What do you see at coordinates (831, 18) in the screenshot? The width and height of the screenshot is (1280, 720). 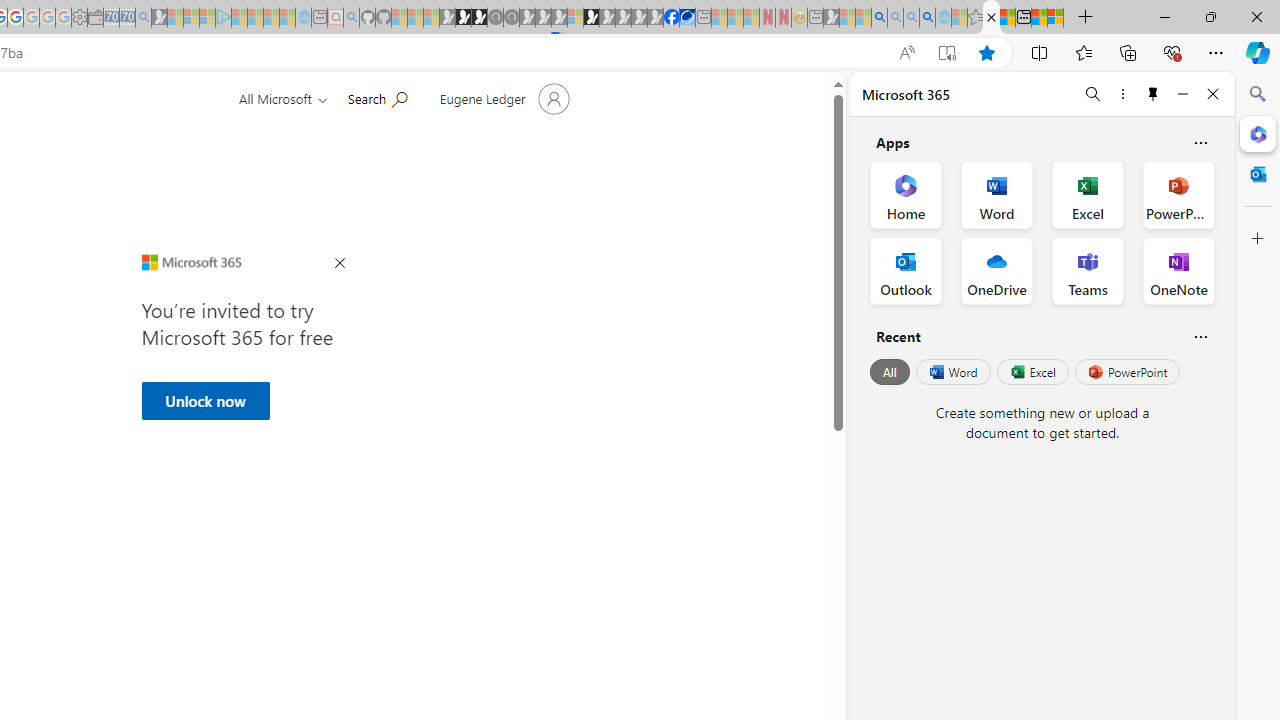 I see `MSN - Sleeping` at bounding box center [831, 18].